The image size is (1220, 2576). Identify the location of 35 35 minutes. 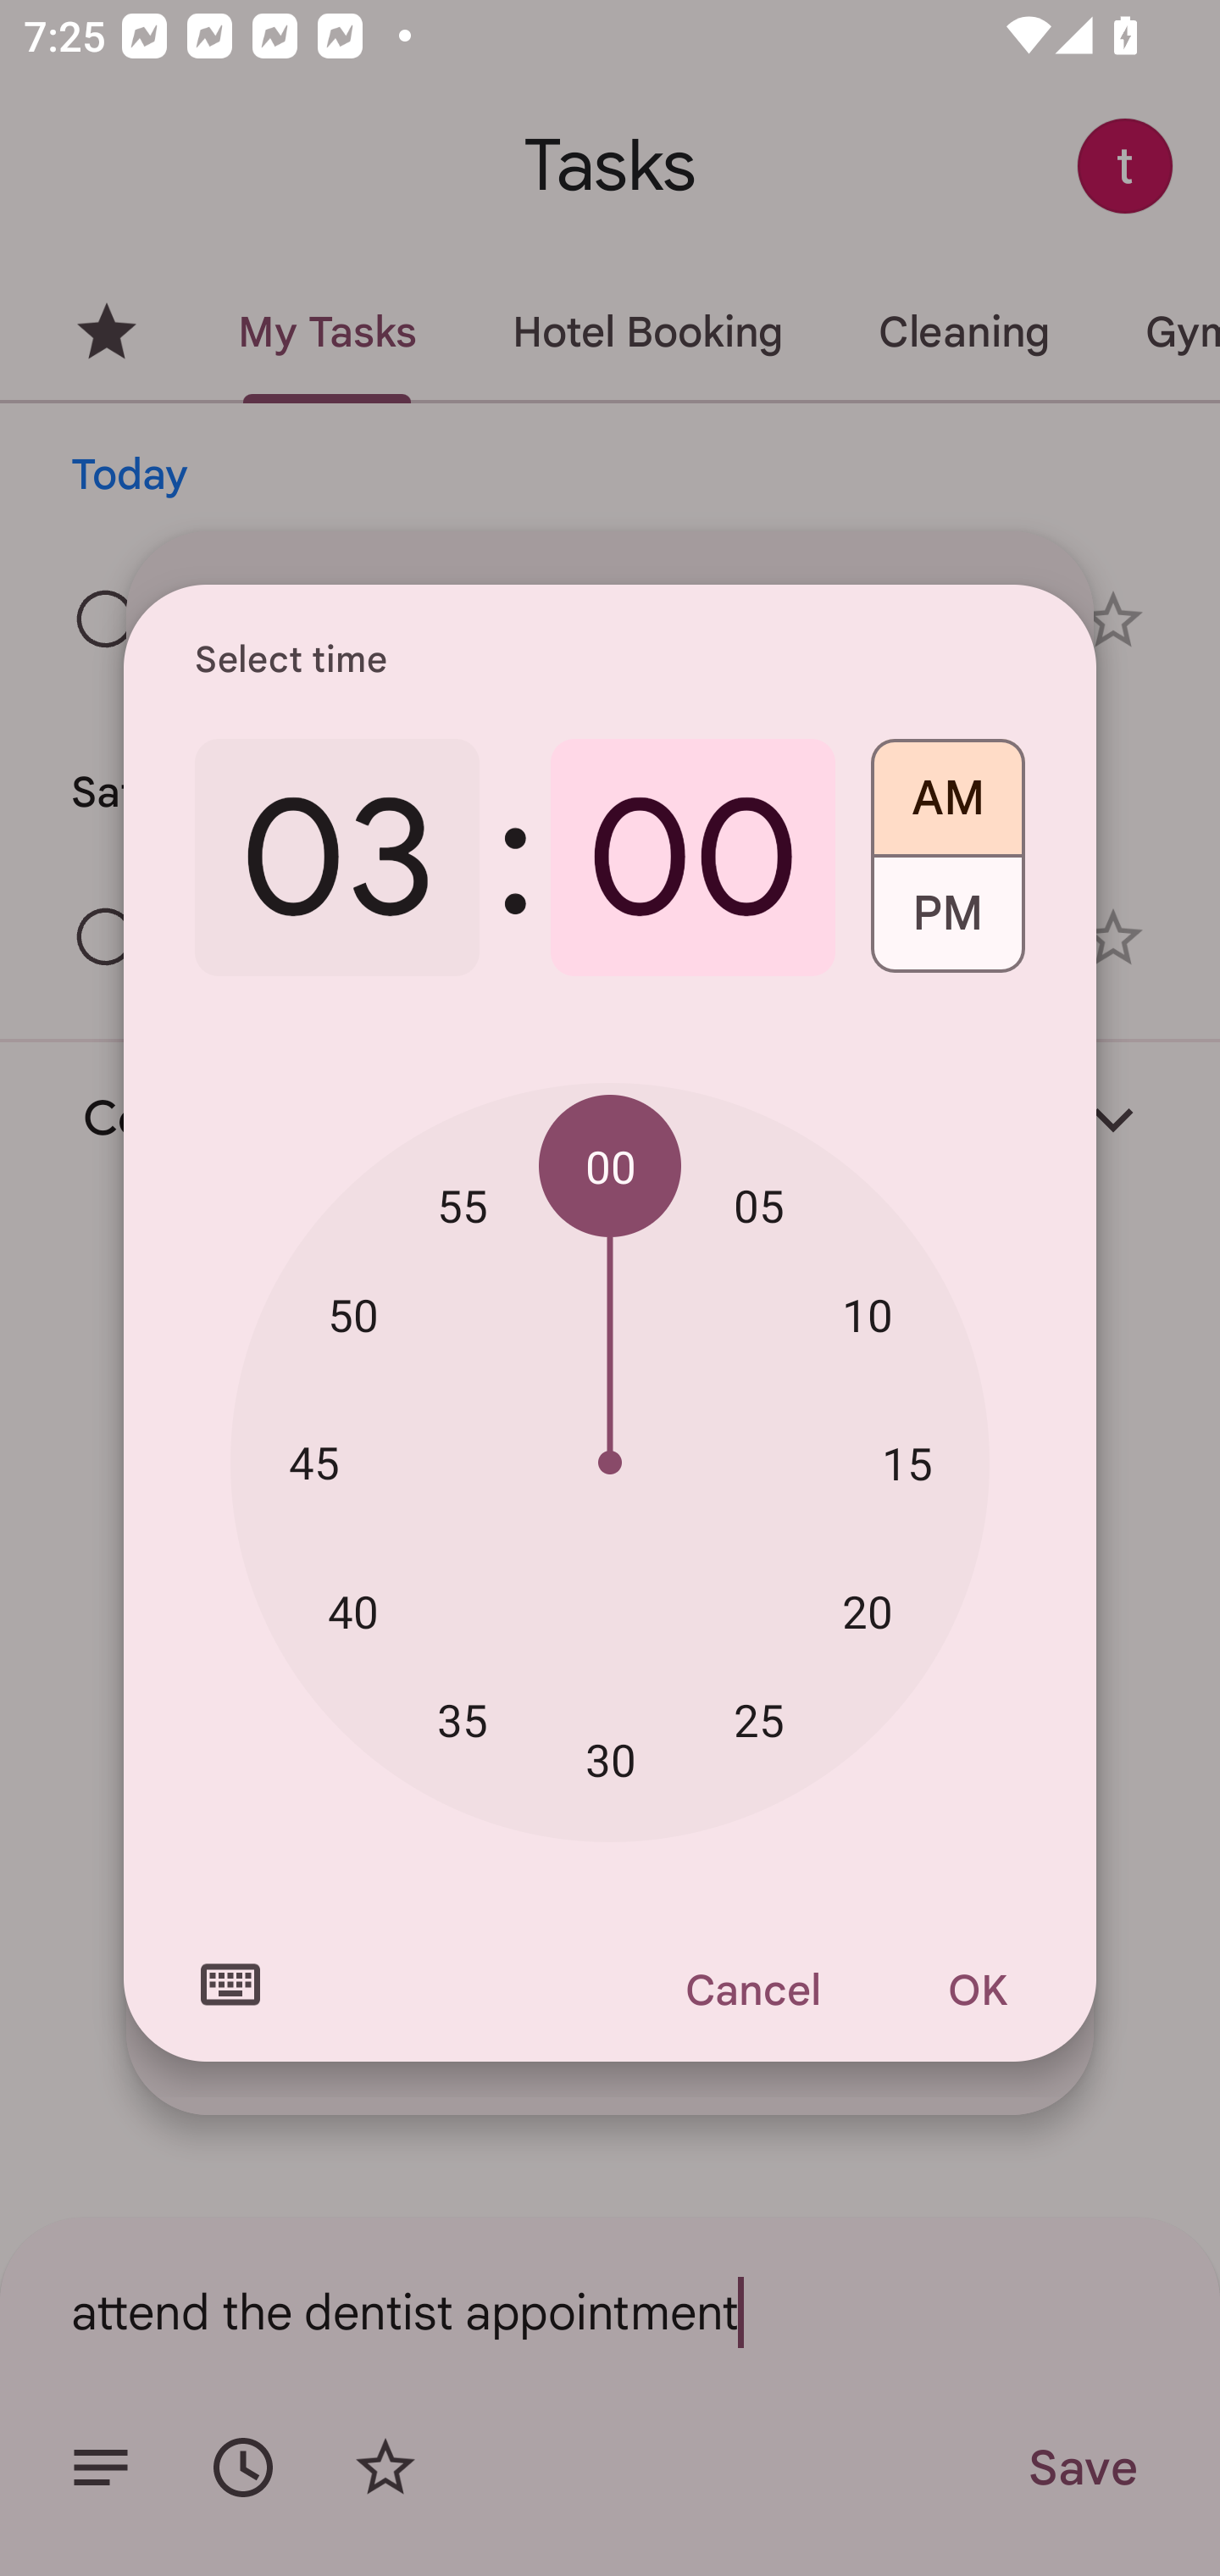
(463, 1718).